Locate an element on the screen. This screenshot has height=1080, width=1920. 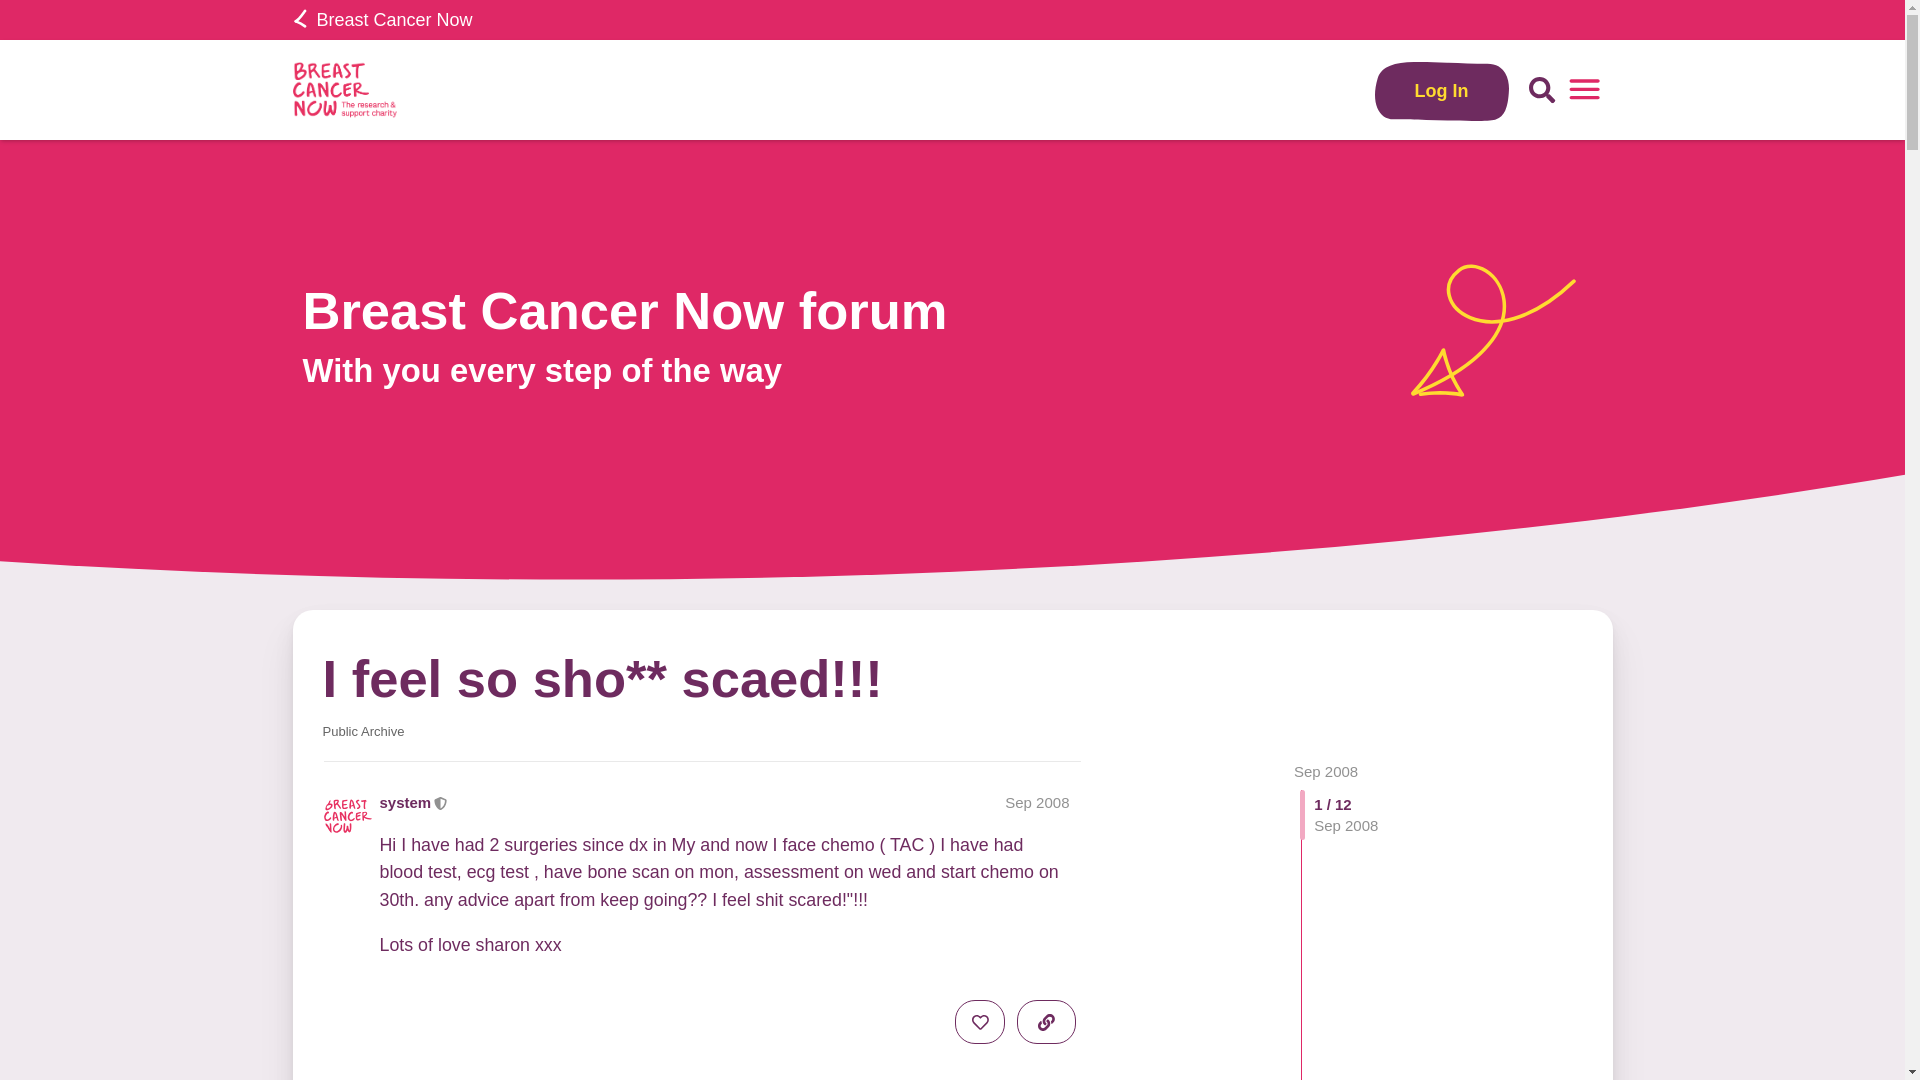
Breast Cancer Now is located at coordinates (382, 20).